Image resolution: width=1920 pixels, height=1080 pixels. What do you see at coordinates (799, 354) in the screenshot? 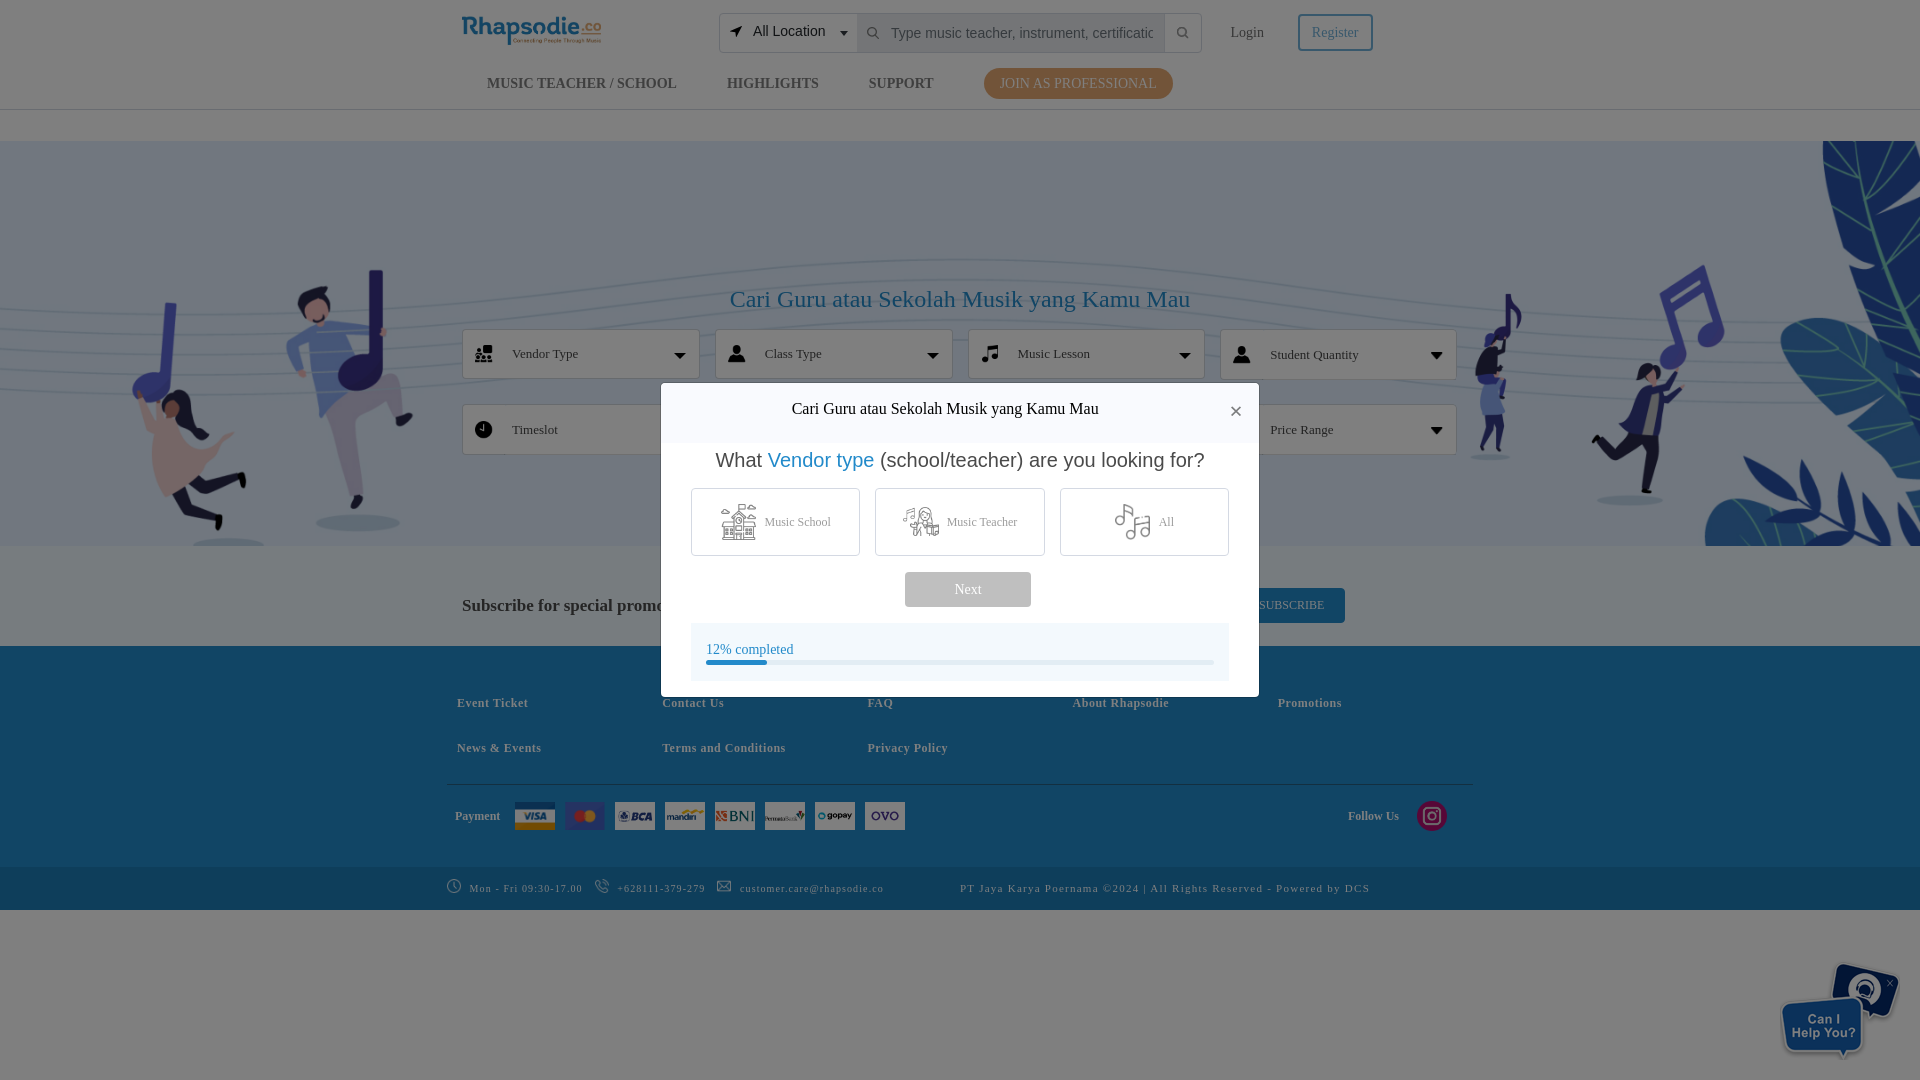
I see `Next` at bounding box center [799, 354].